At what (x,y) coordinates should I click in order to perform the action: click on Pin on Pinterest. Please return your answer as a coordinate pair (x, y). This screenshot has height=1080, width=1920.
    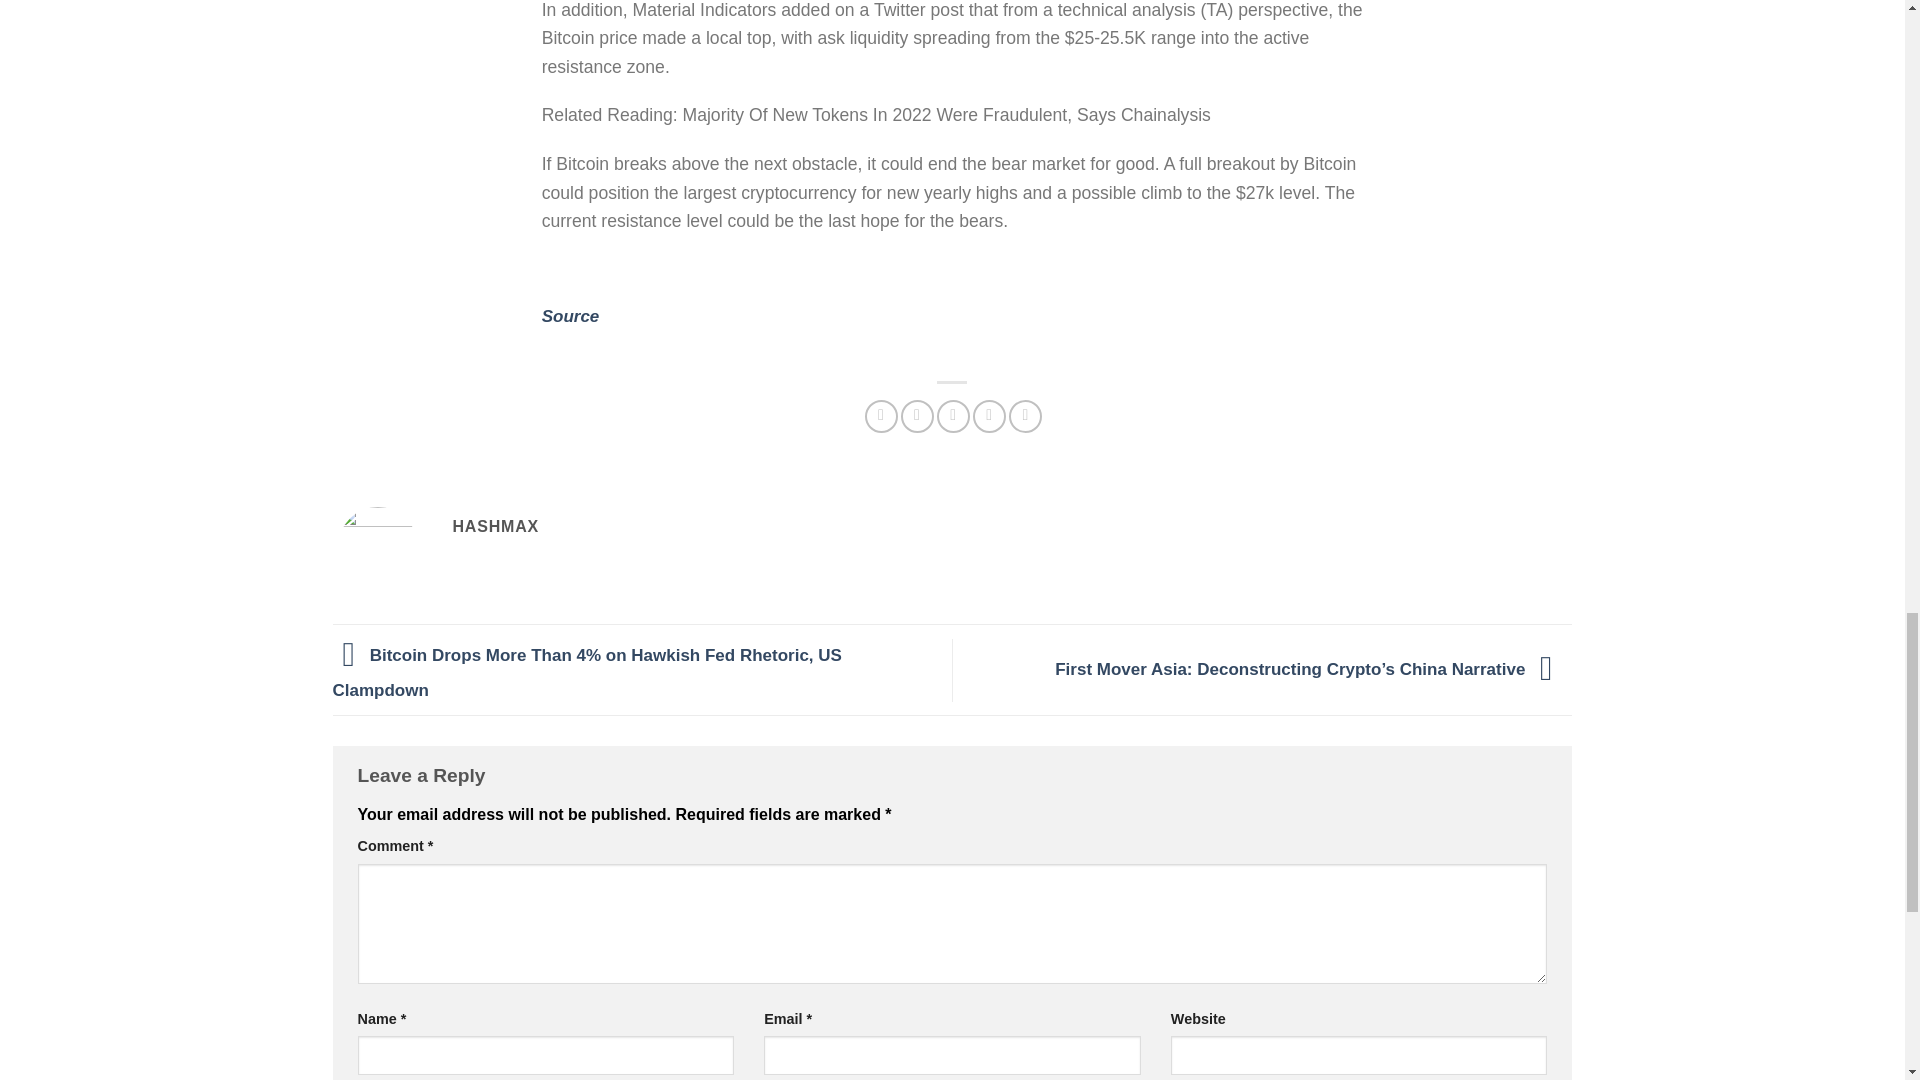
    Looking at the image, I should click on (990, 416).